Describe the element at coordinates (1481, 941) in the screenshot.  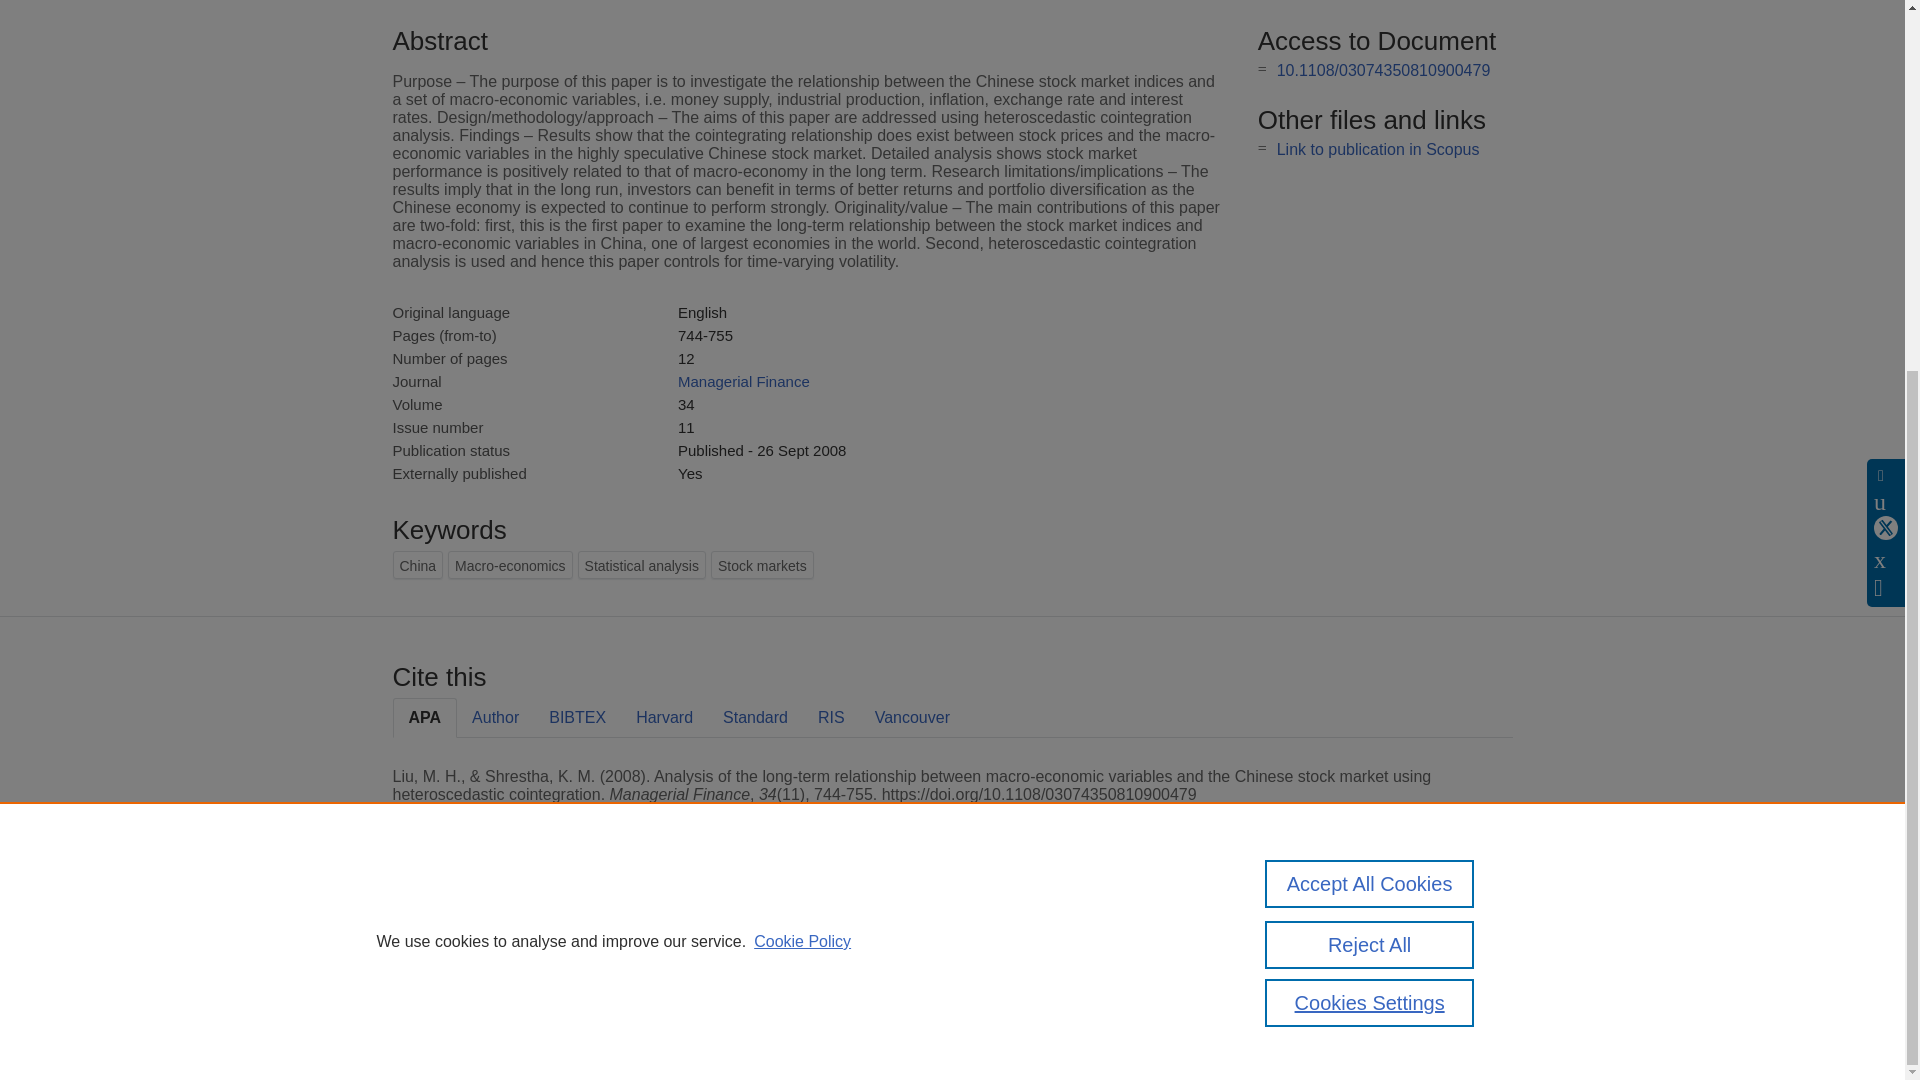
I see `Contact us` at that location.